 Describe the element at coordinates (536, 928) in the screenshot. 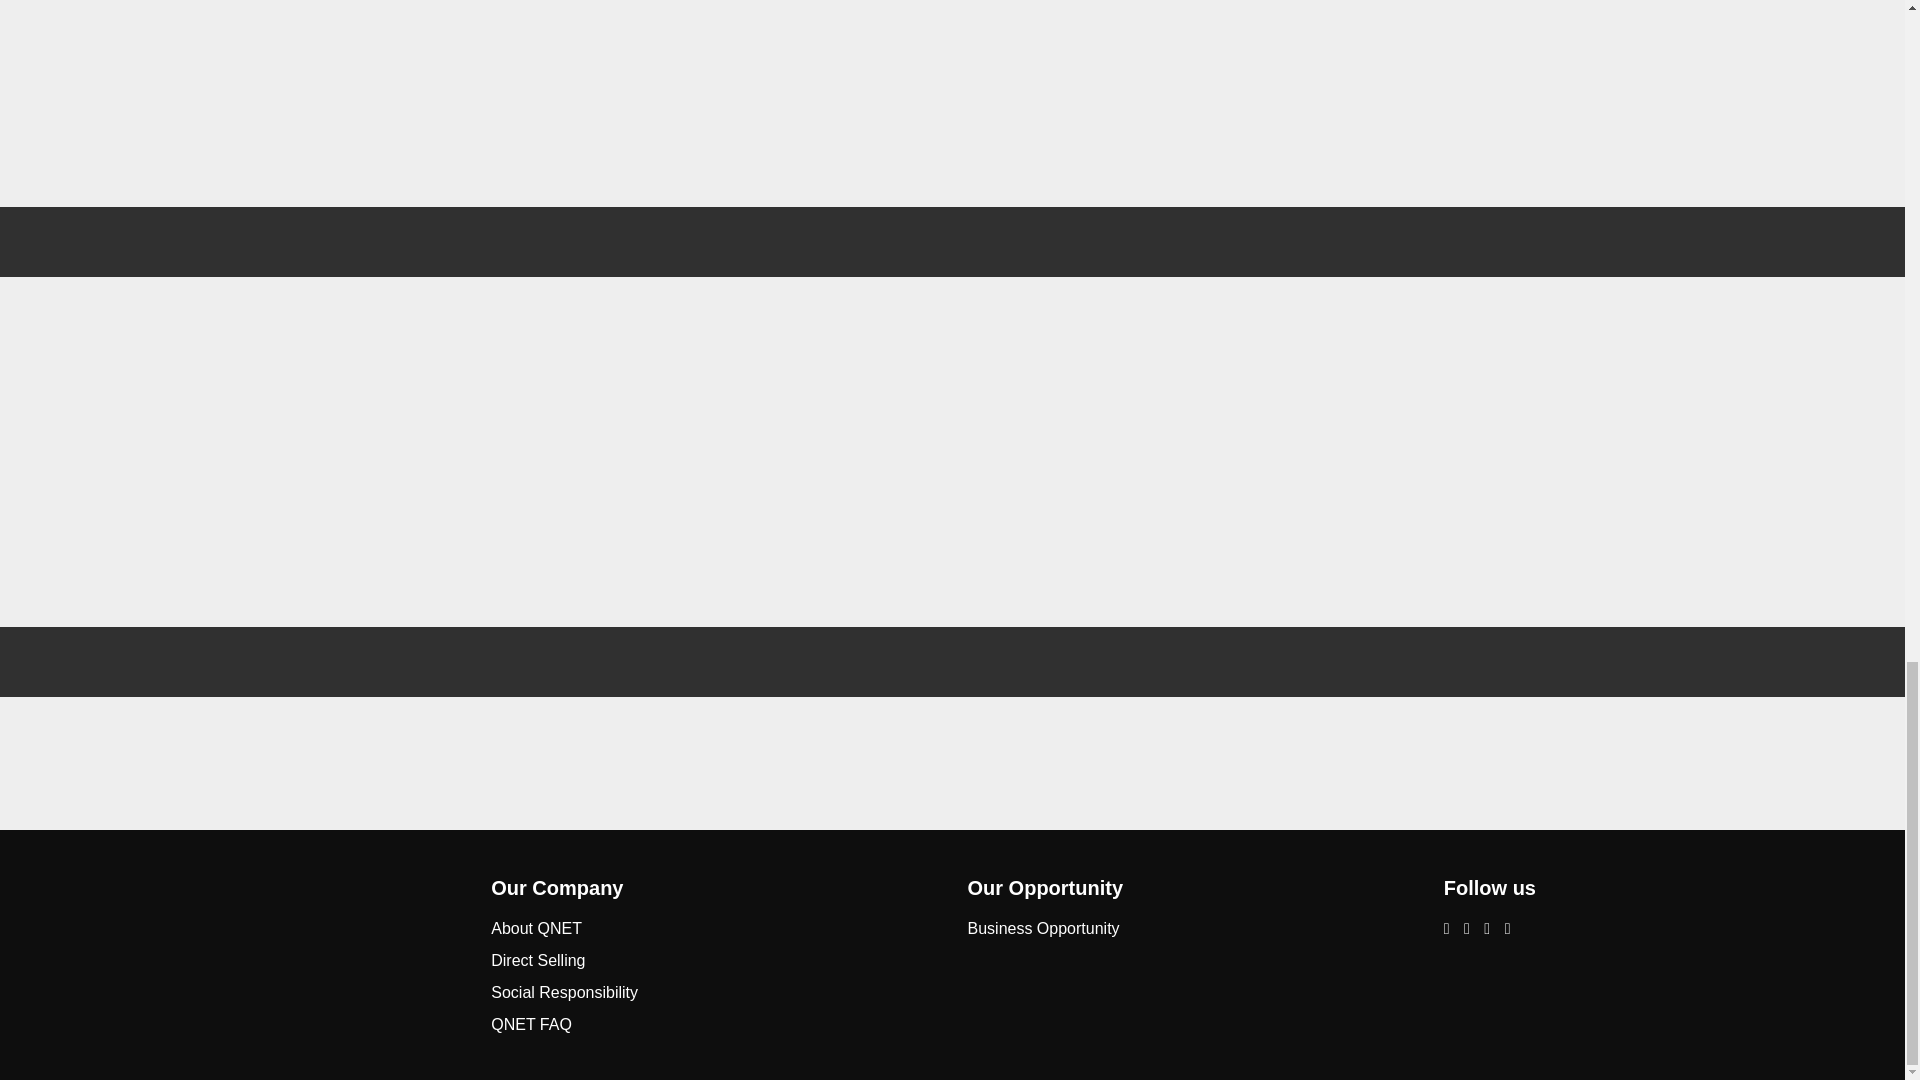

I see `About QNET` at that location.